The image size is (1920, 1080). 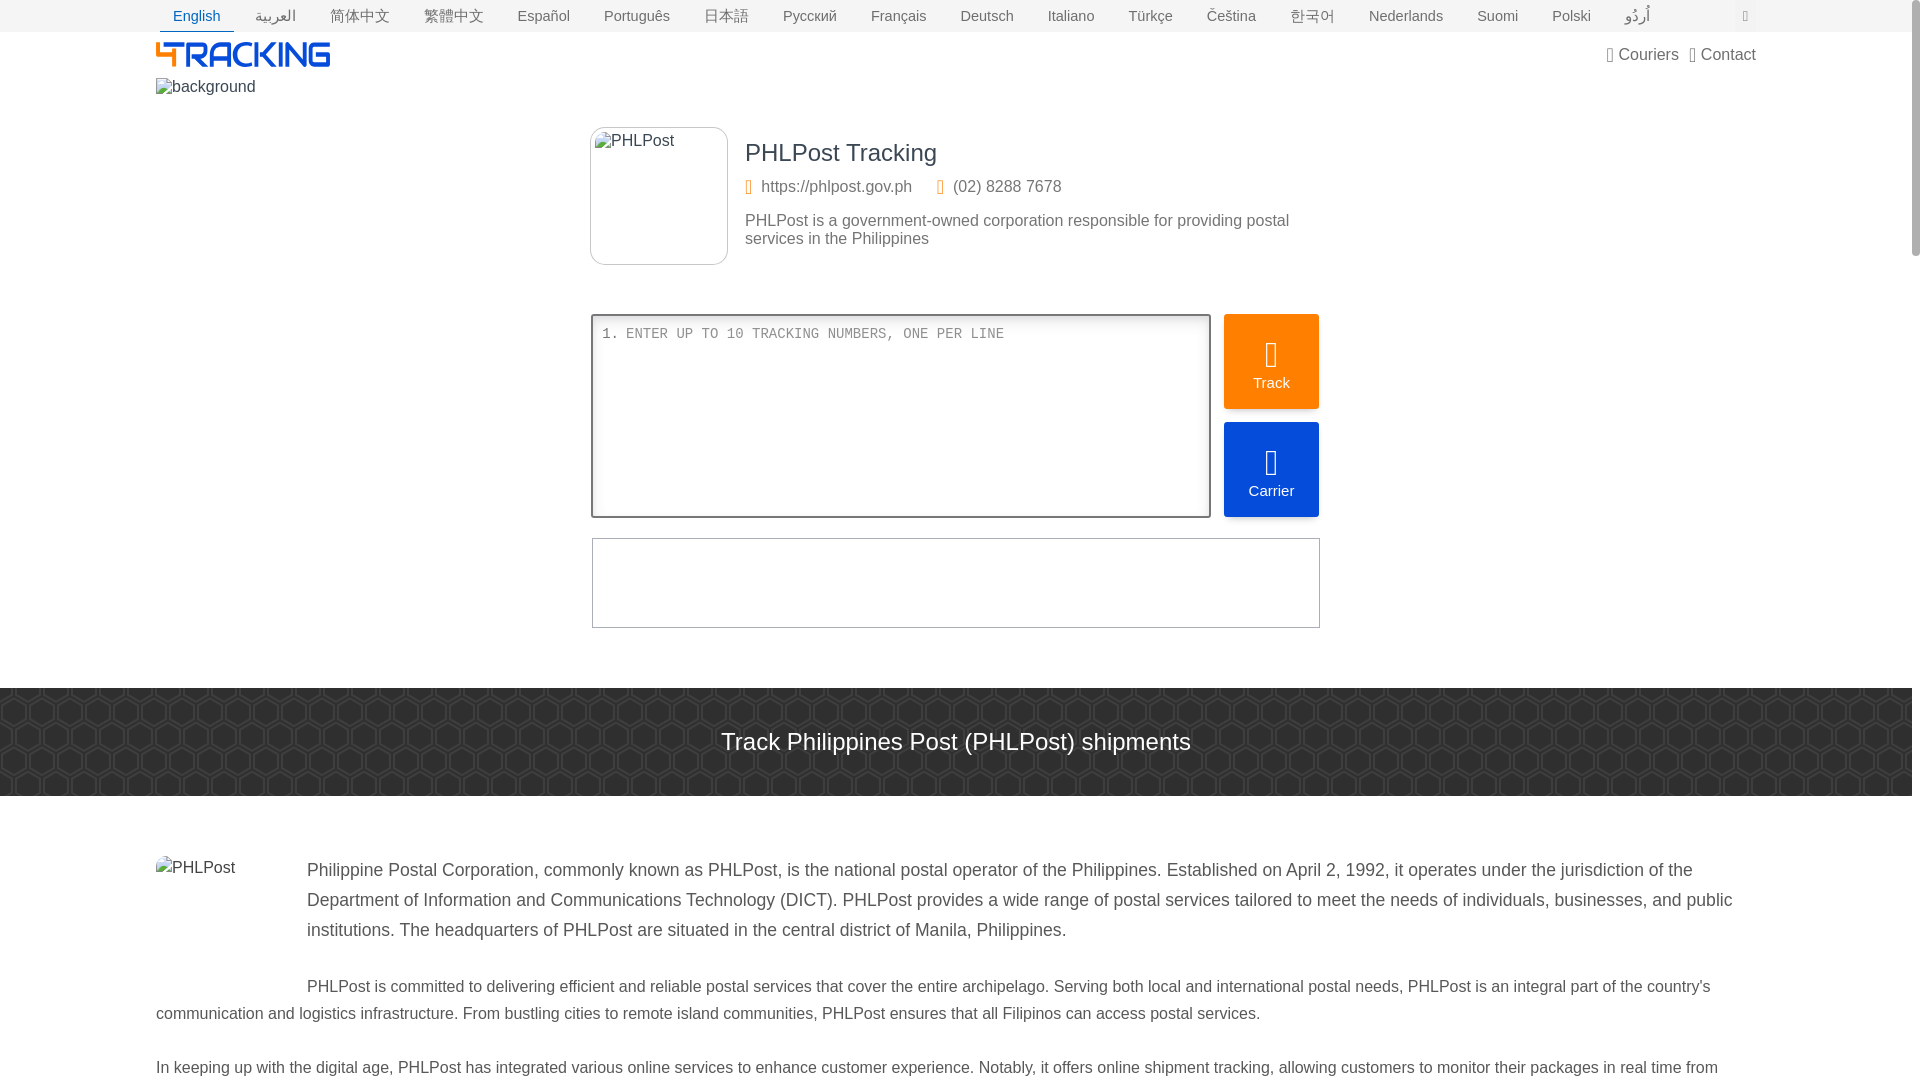 What do you see at coordinates (1070, 16) in the screenshot?
I see `Italiano` at bounding box center [1070, 16].